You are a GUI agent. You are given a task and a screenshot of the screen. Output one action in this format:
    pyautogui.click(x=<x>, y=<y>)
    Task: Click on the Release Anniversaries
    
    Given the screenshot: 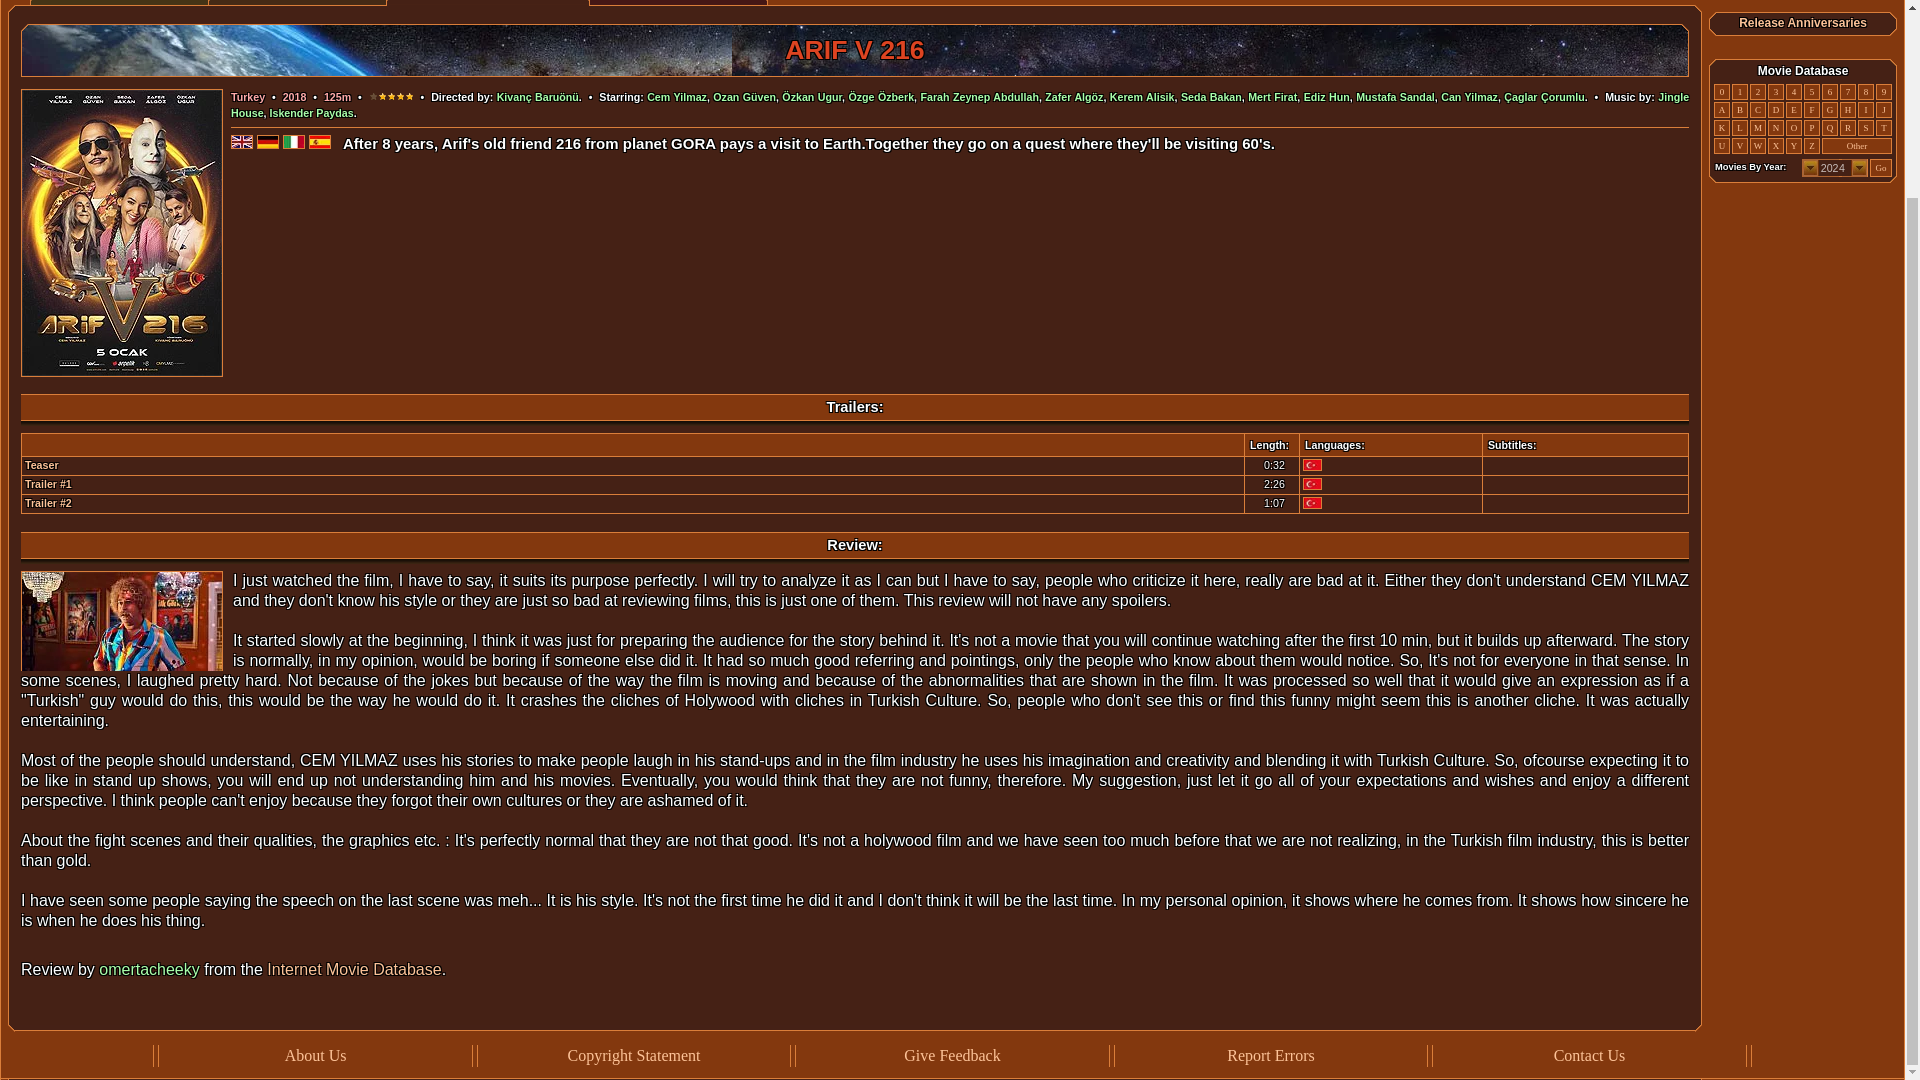 What is the action you would take?
    pyautogui.click(x=1802, y=23)
    